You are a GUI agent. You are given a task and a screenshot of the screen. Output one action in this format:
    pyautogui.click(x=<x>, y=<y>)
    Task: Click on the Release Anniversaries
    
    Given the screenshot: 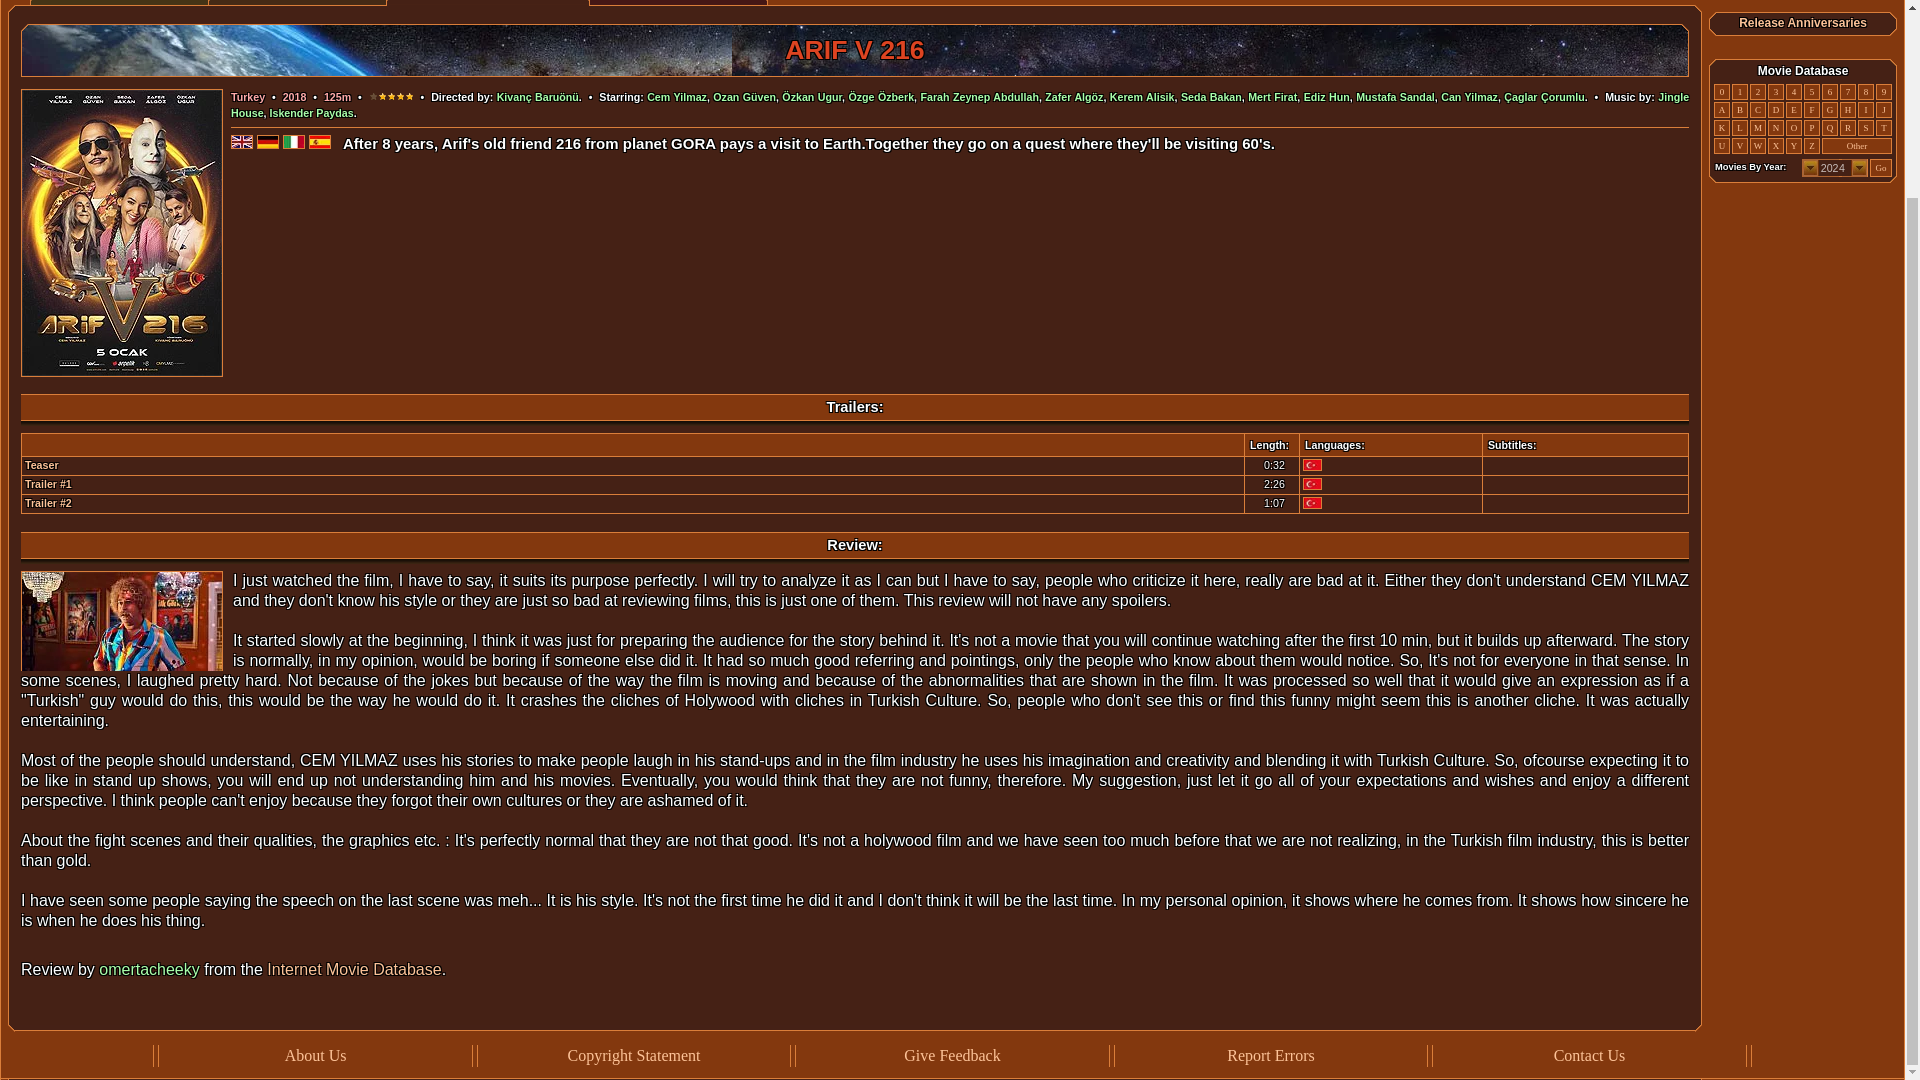 What is the action you would take?
    pyautogui.click(x=1802, y=23)
    